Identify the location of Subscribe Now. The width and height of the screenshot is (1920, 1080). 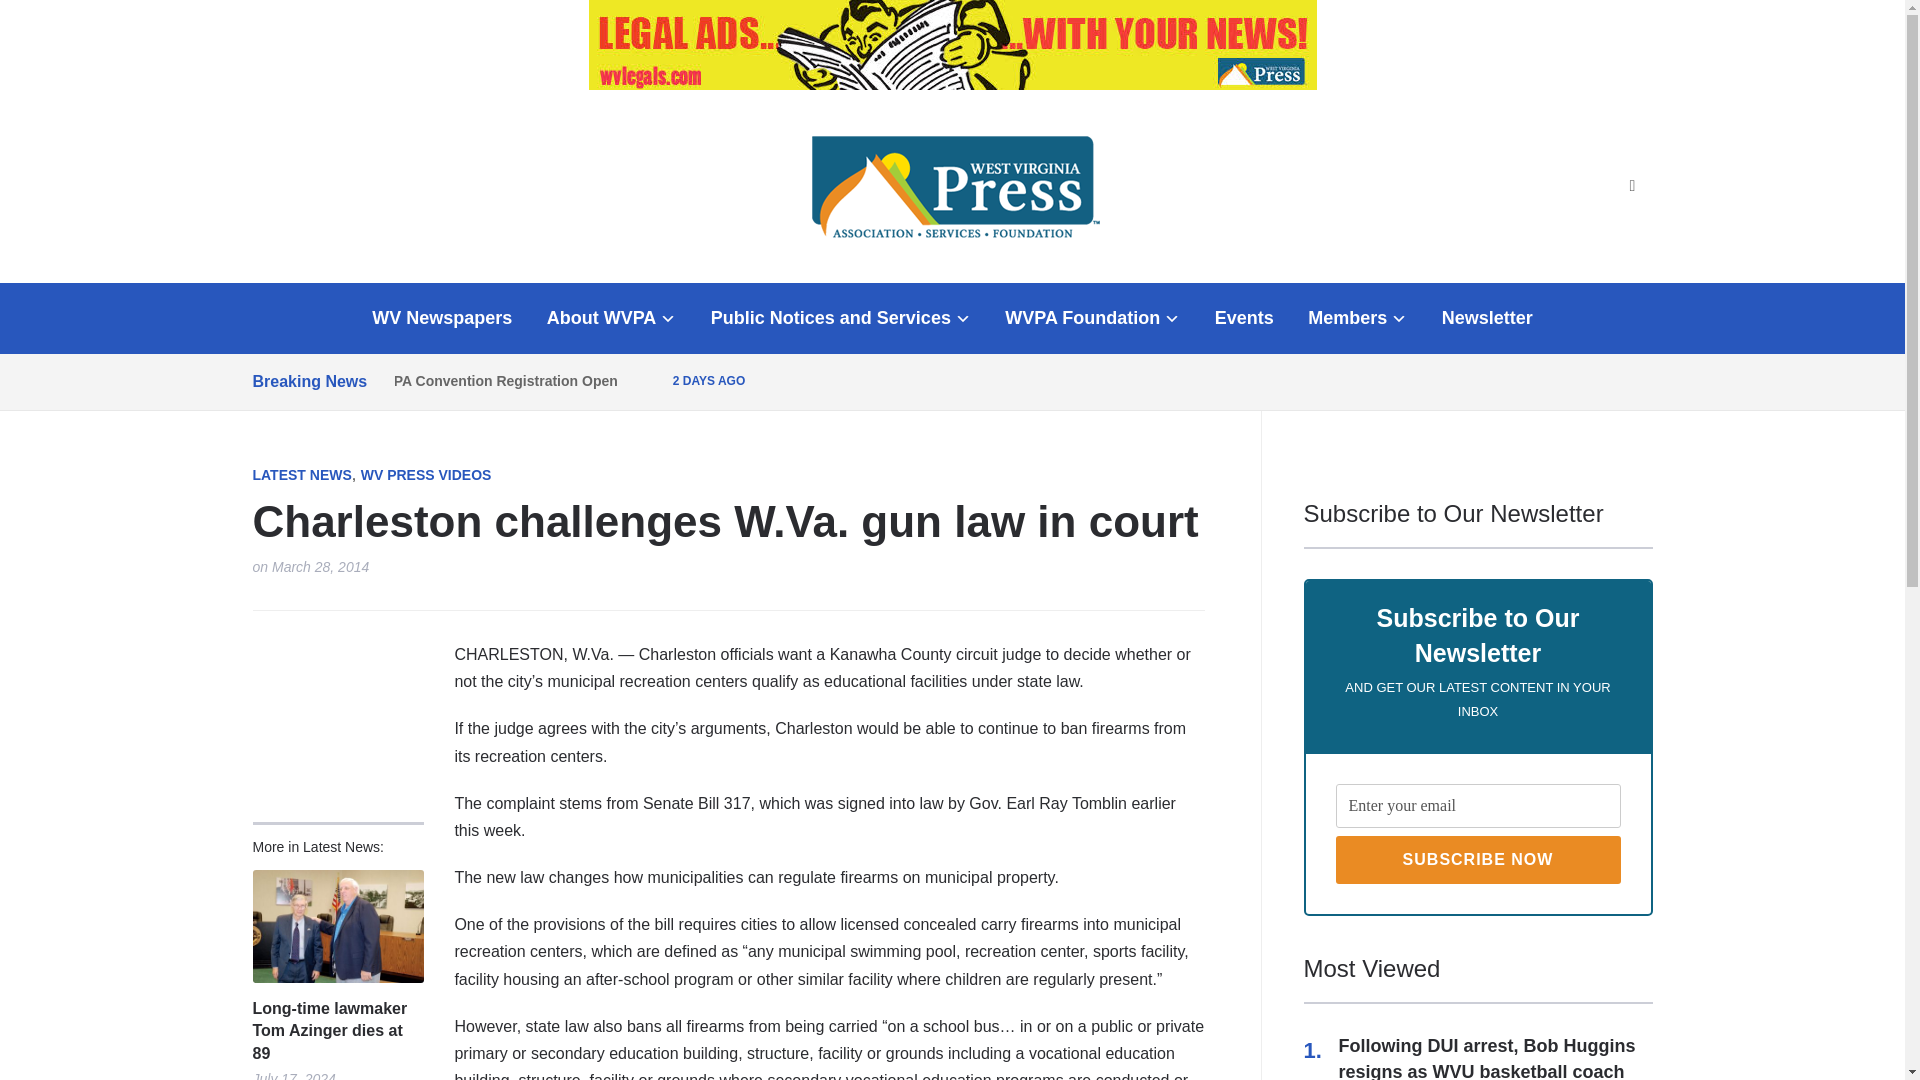
(1478, 860).